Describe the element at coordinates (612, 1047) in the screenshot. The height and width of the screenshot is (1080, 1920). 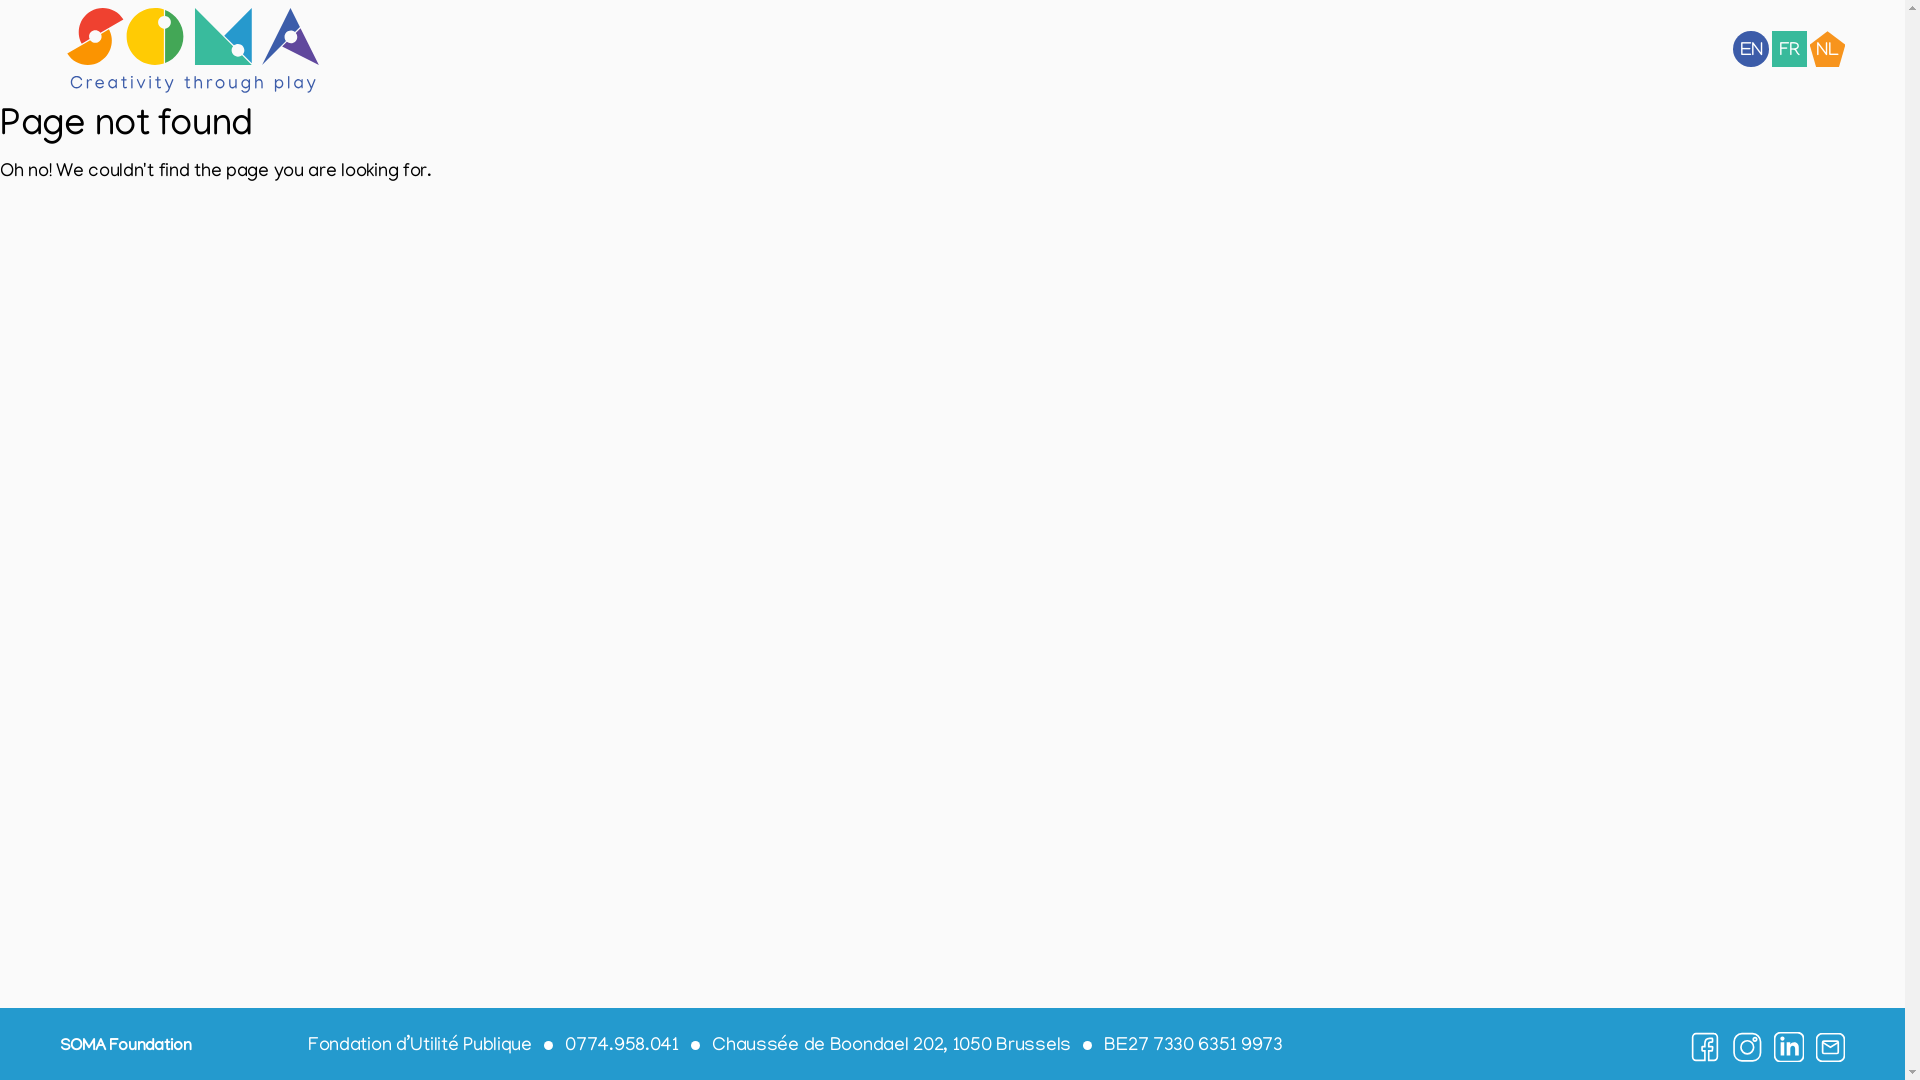
I see `0774.958.041` at that location.